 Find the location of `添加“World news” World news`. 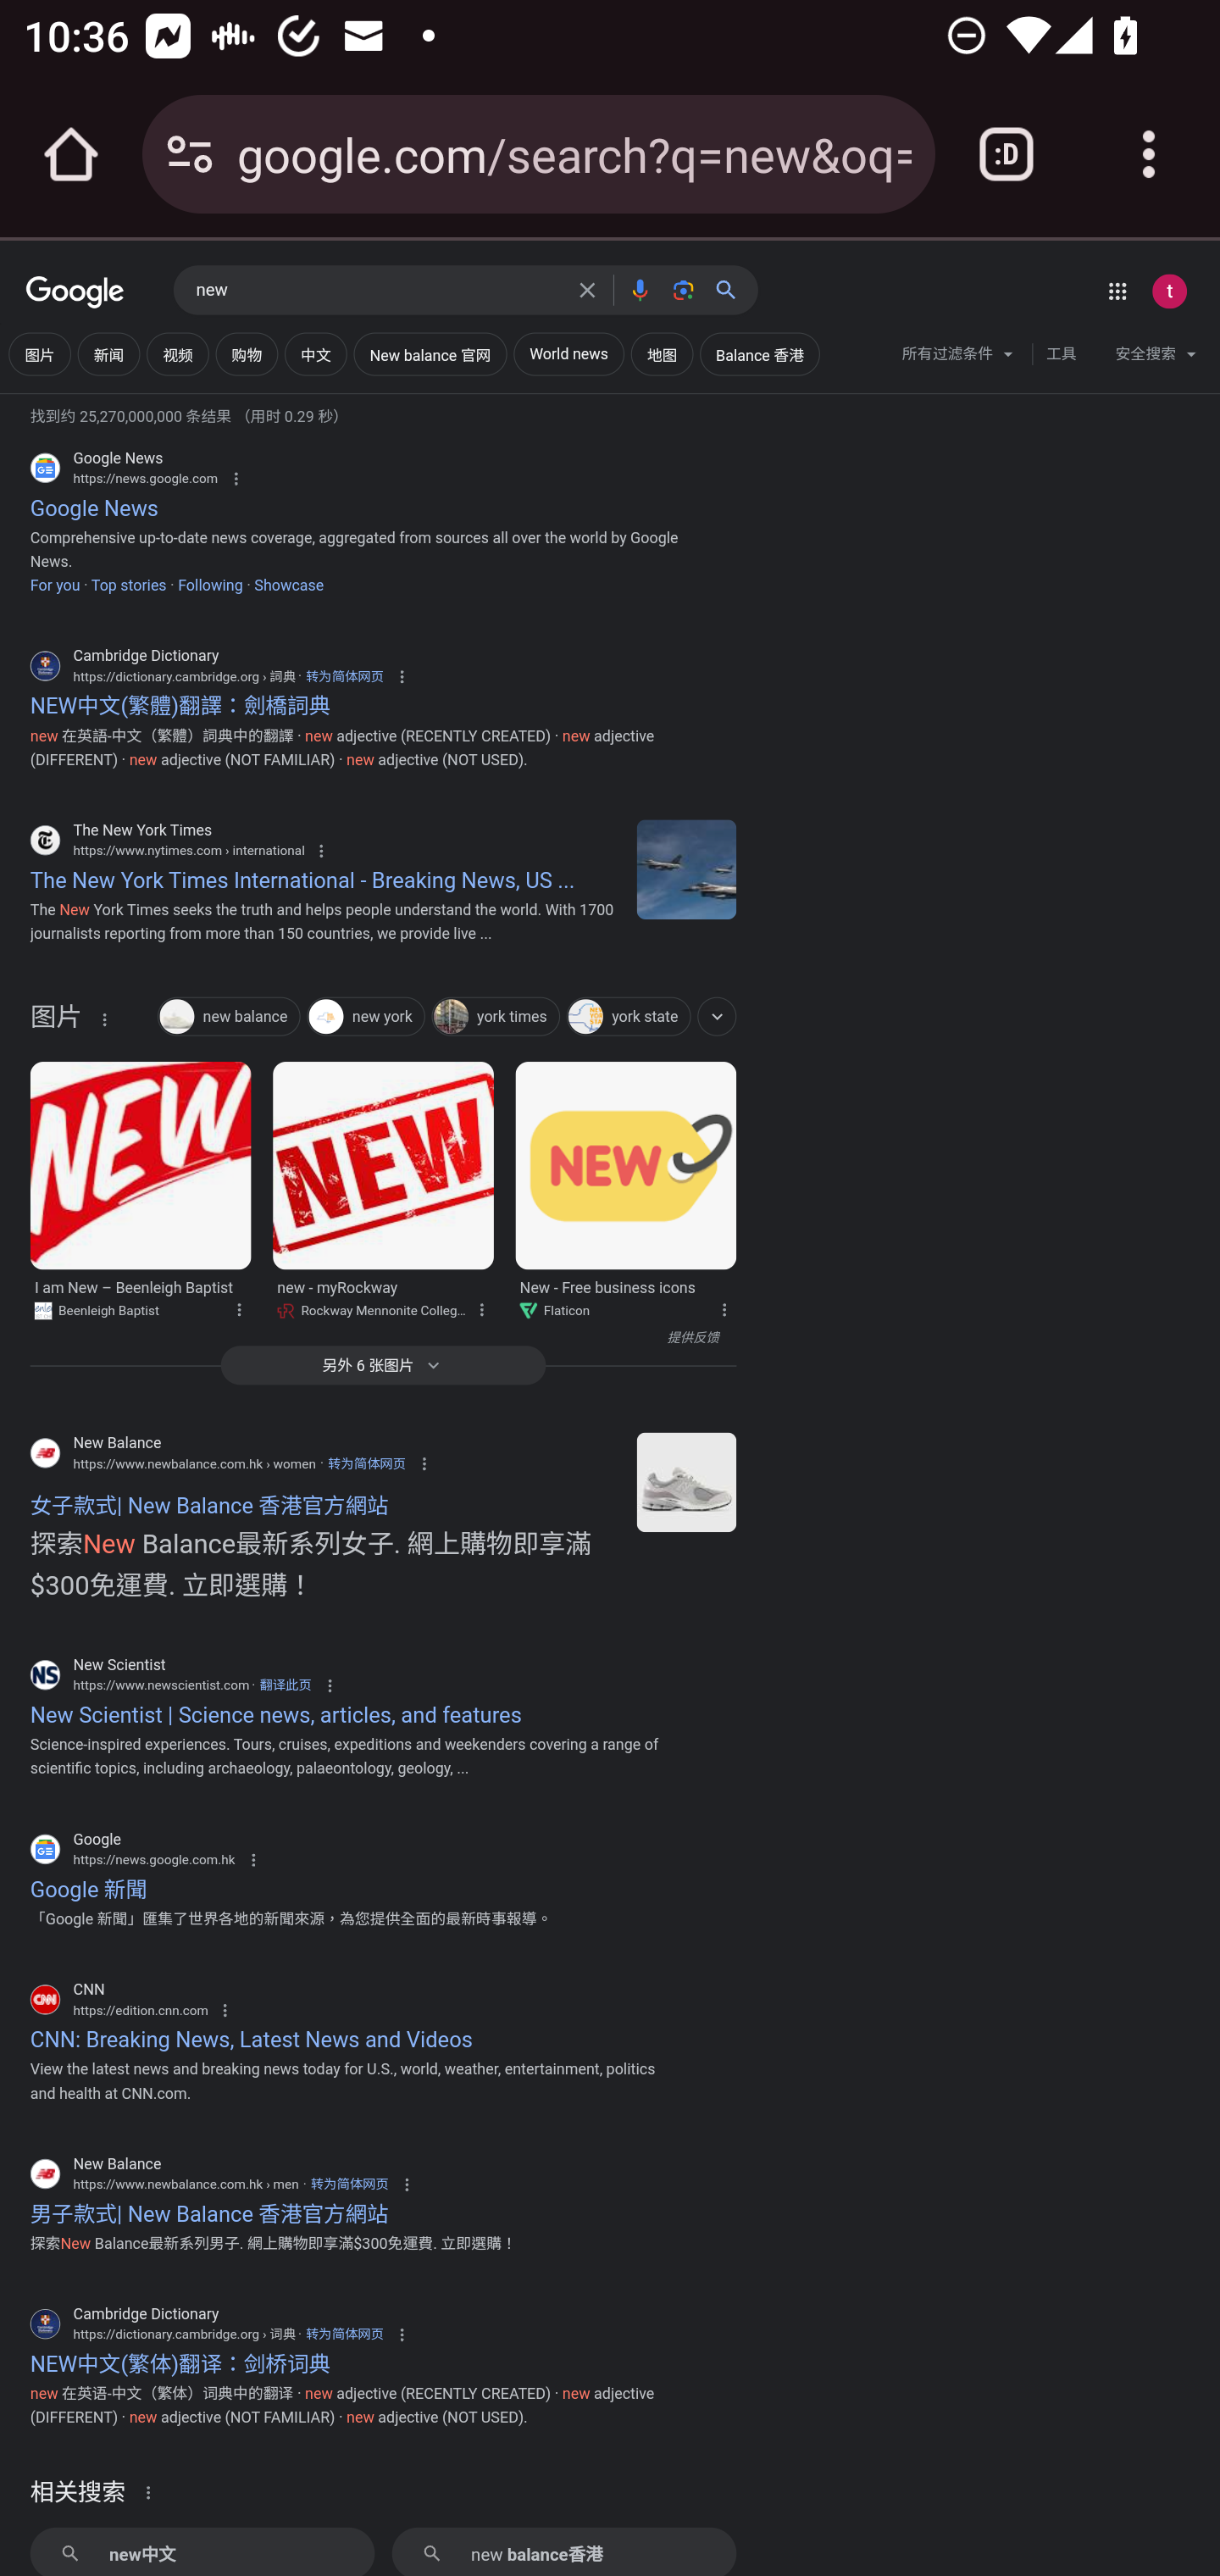

添加“World news” World news is located at coordinates (568, 354).